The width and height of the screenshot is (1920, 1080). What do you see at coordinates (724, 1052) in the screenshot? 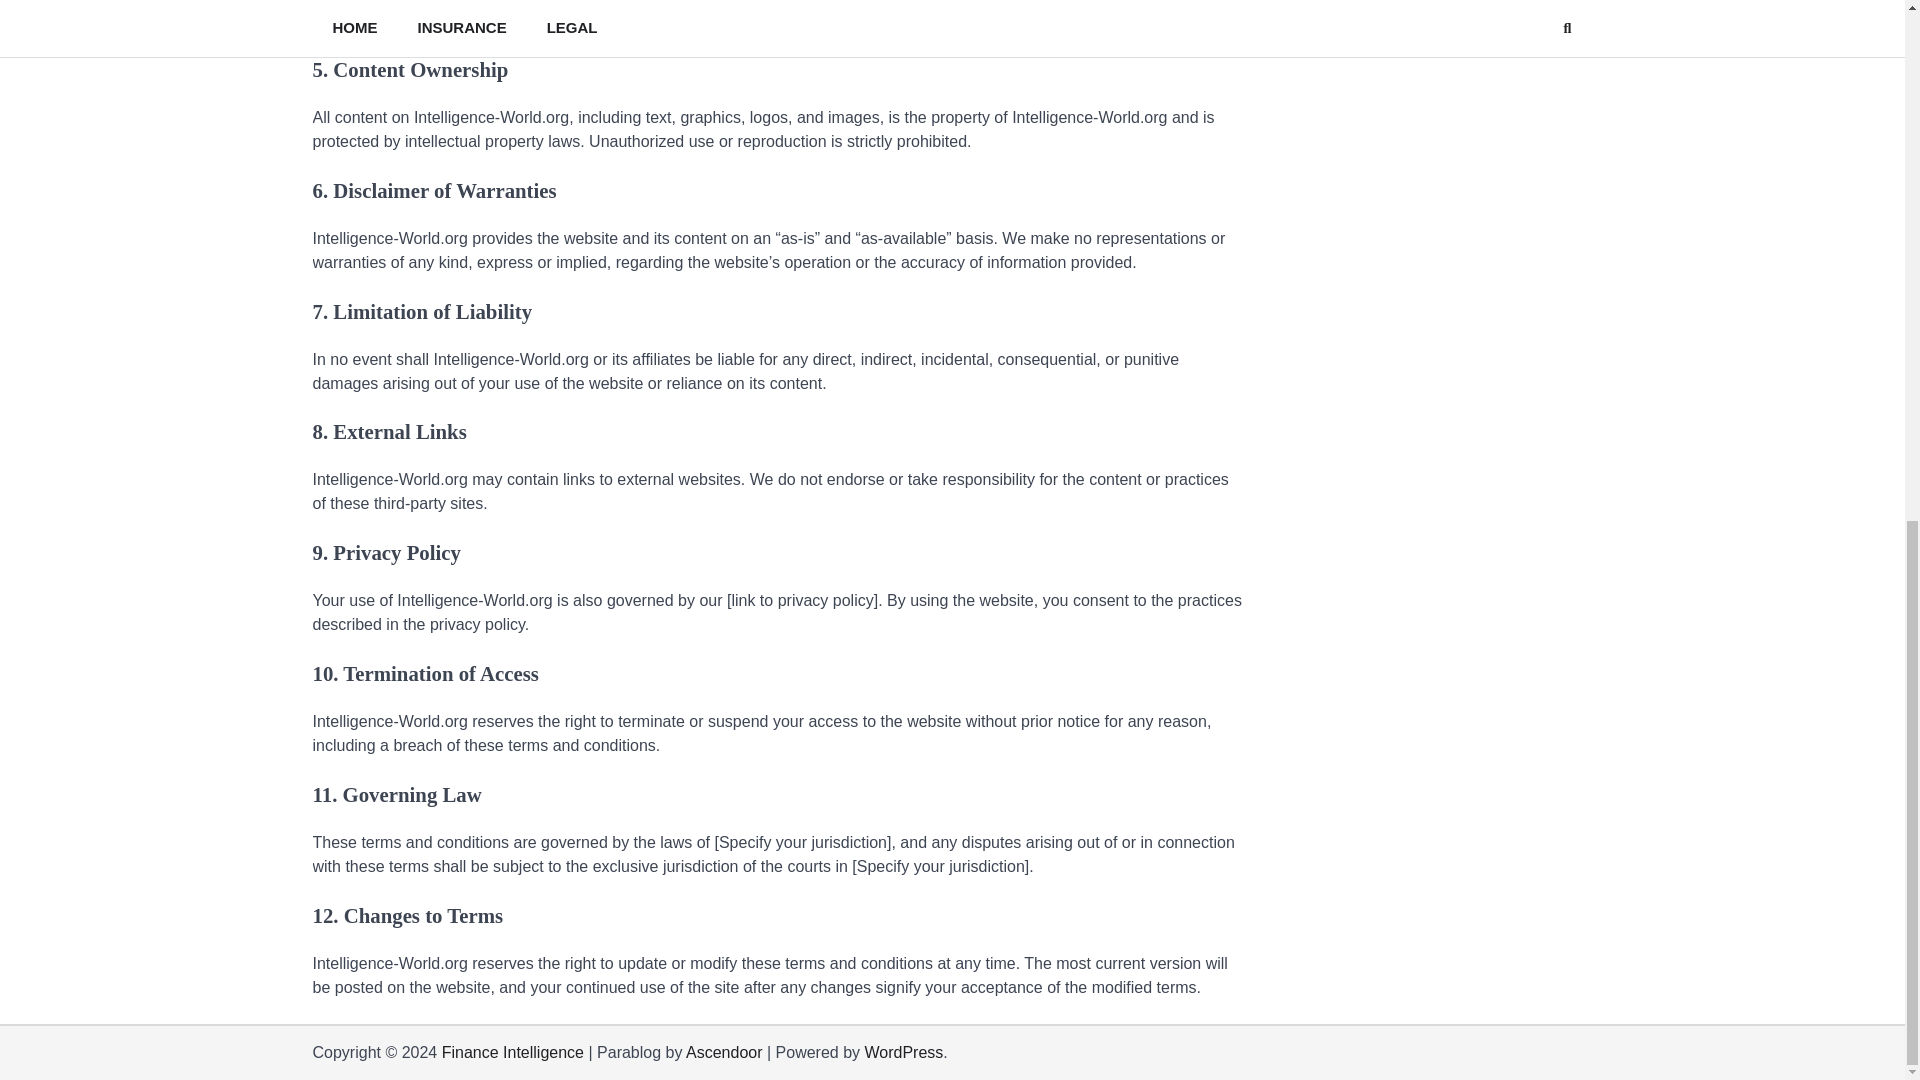
I see `Ascendoor` at bounding box center [724, 1052].